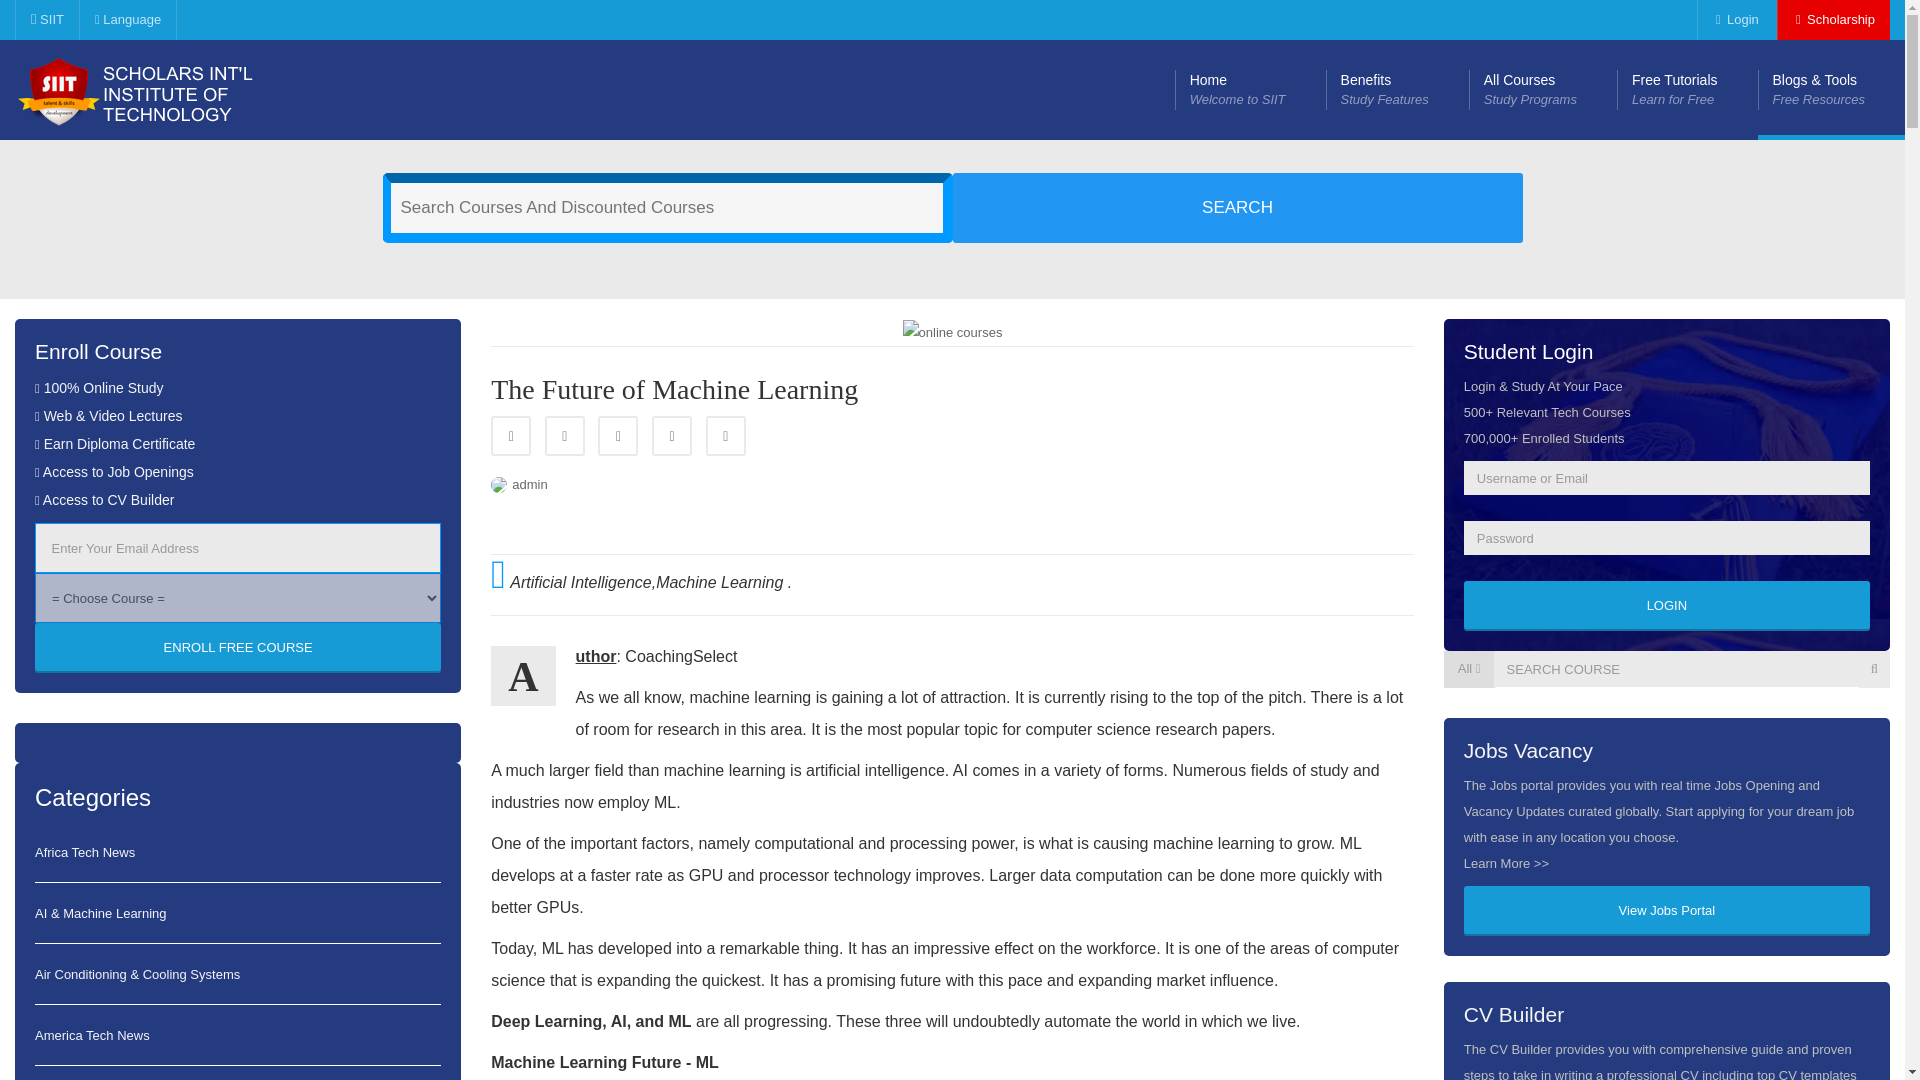 The height and width of the screenshot is (1080, 1920). What do you see at coordinates (1397, 90) in the screenshot?
I see `Email this` at bounding box center [1397, 90].